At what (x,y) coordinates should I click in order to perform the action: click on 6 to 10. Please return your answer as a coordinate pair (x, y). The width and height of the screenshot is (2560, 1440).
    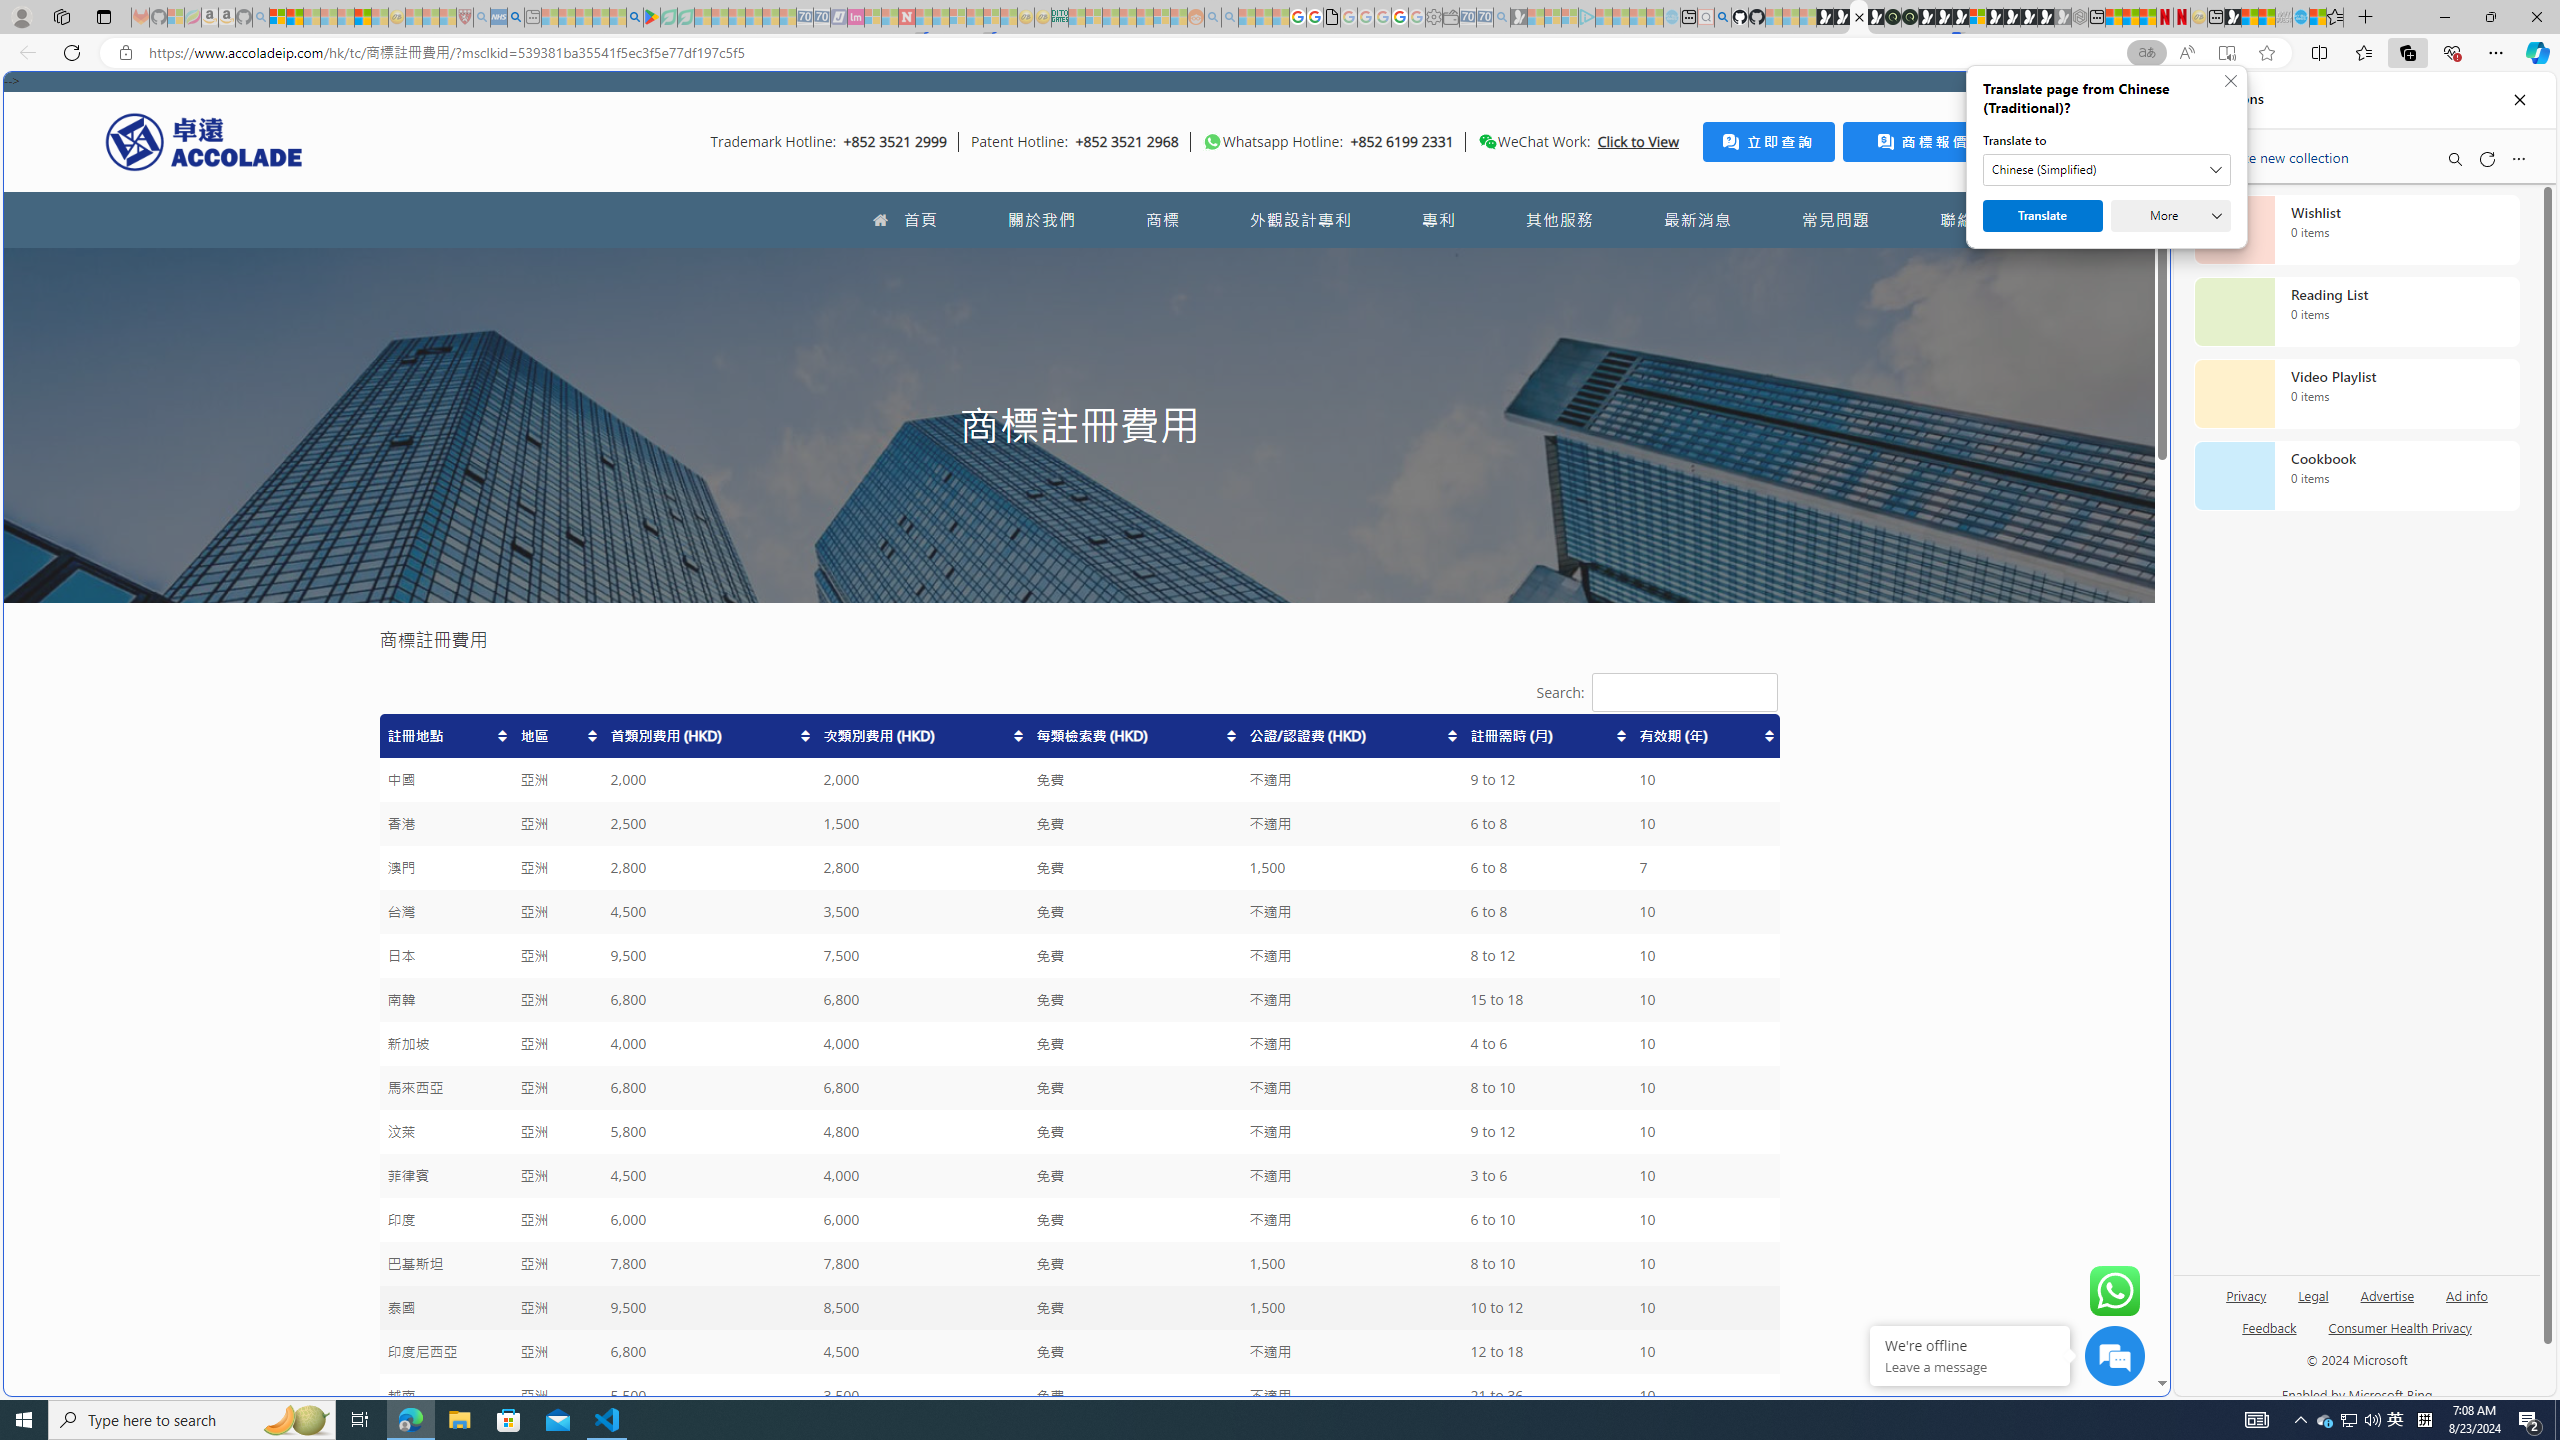
    Looking at the image, I should click on (1547, 1220).